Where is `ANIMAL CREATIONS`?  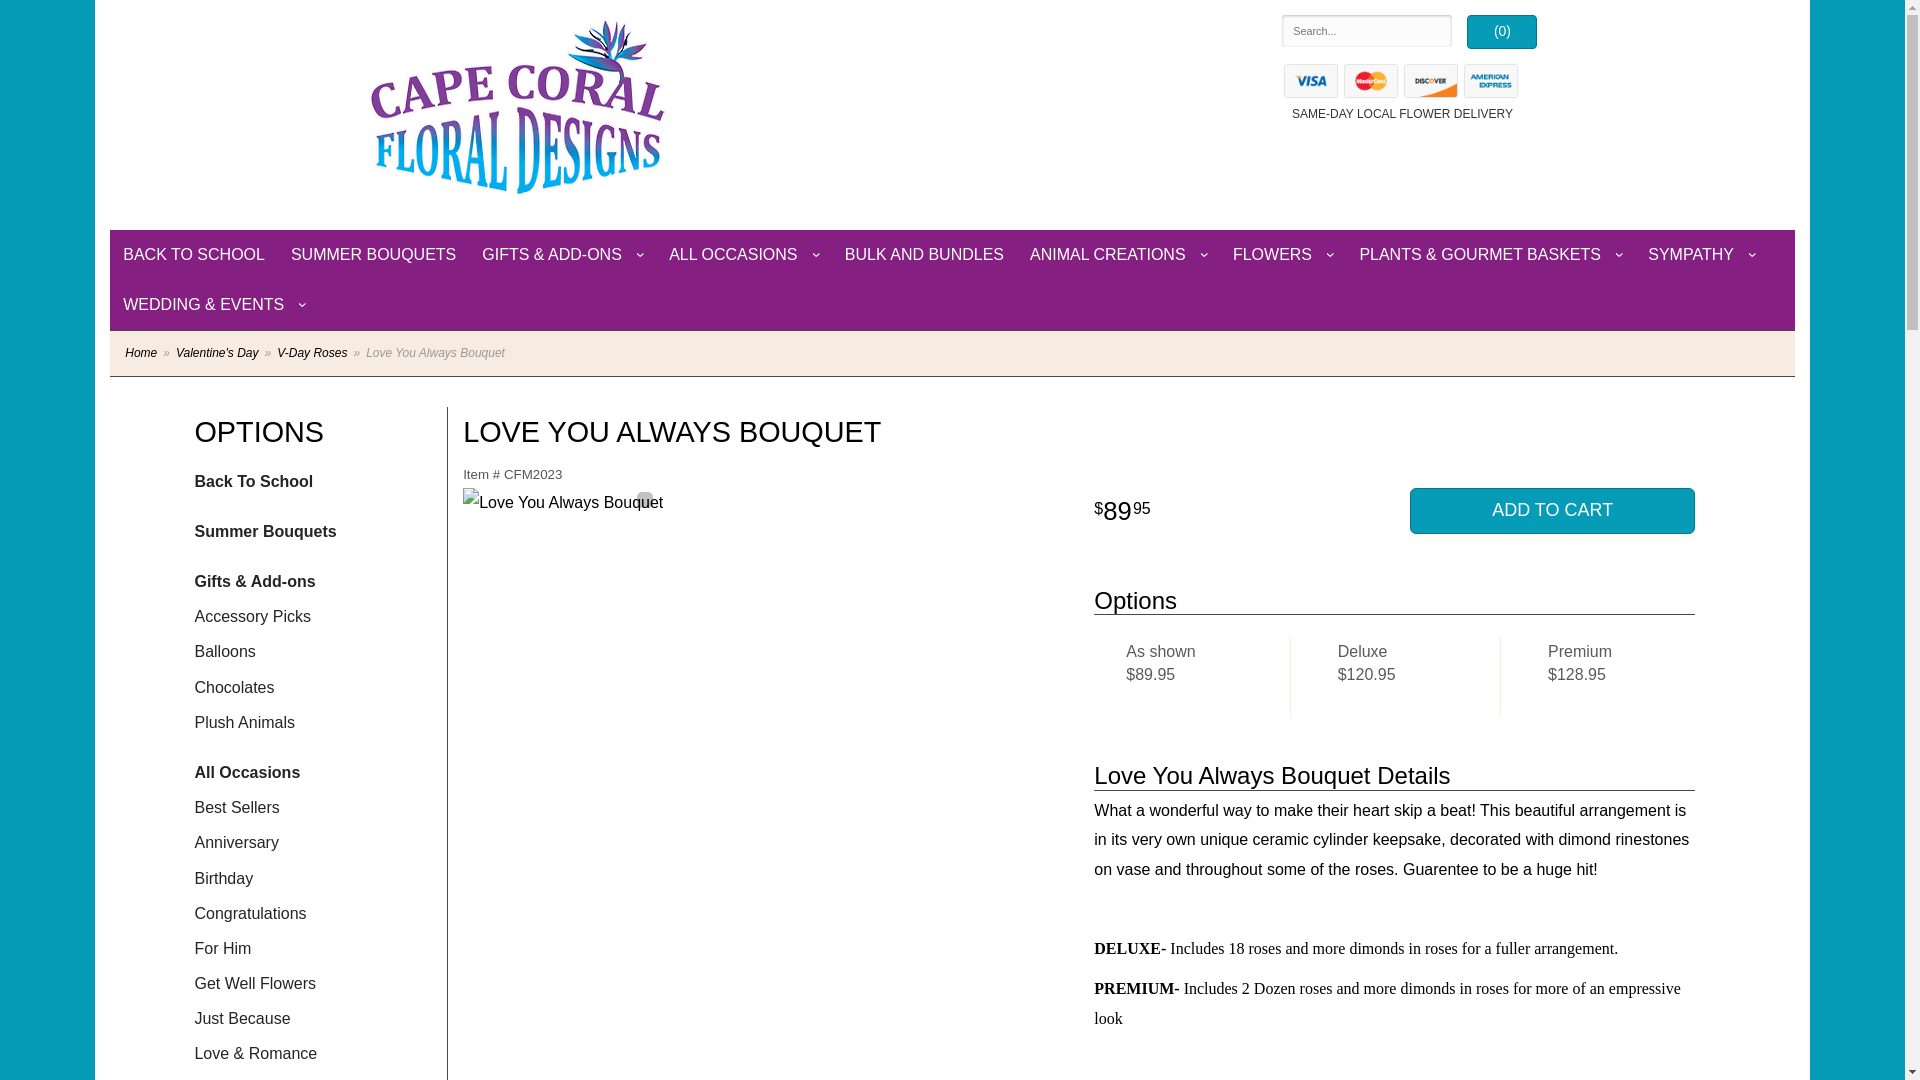 ANIMAL CREATIONS is located at coordinates (1118, 254).